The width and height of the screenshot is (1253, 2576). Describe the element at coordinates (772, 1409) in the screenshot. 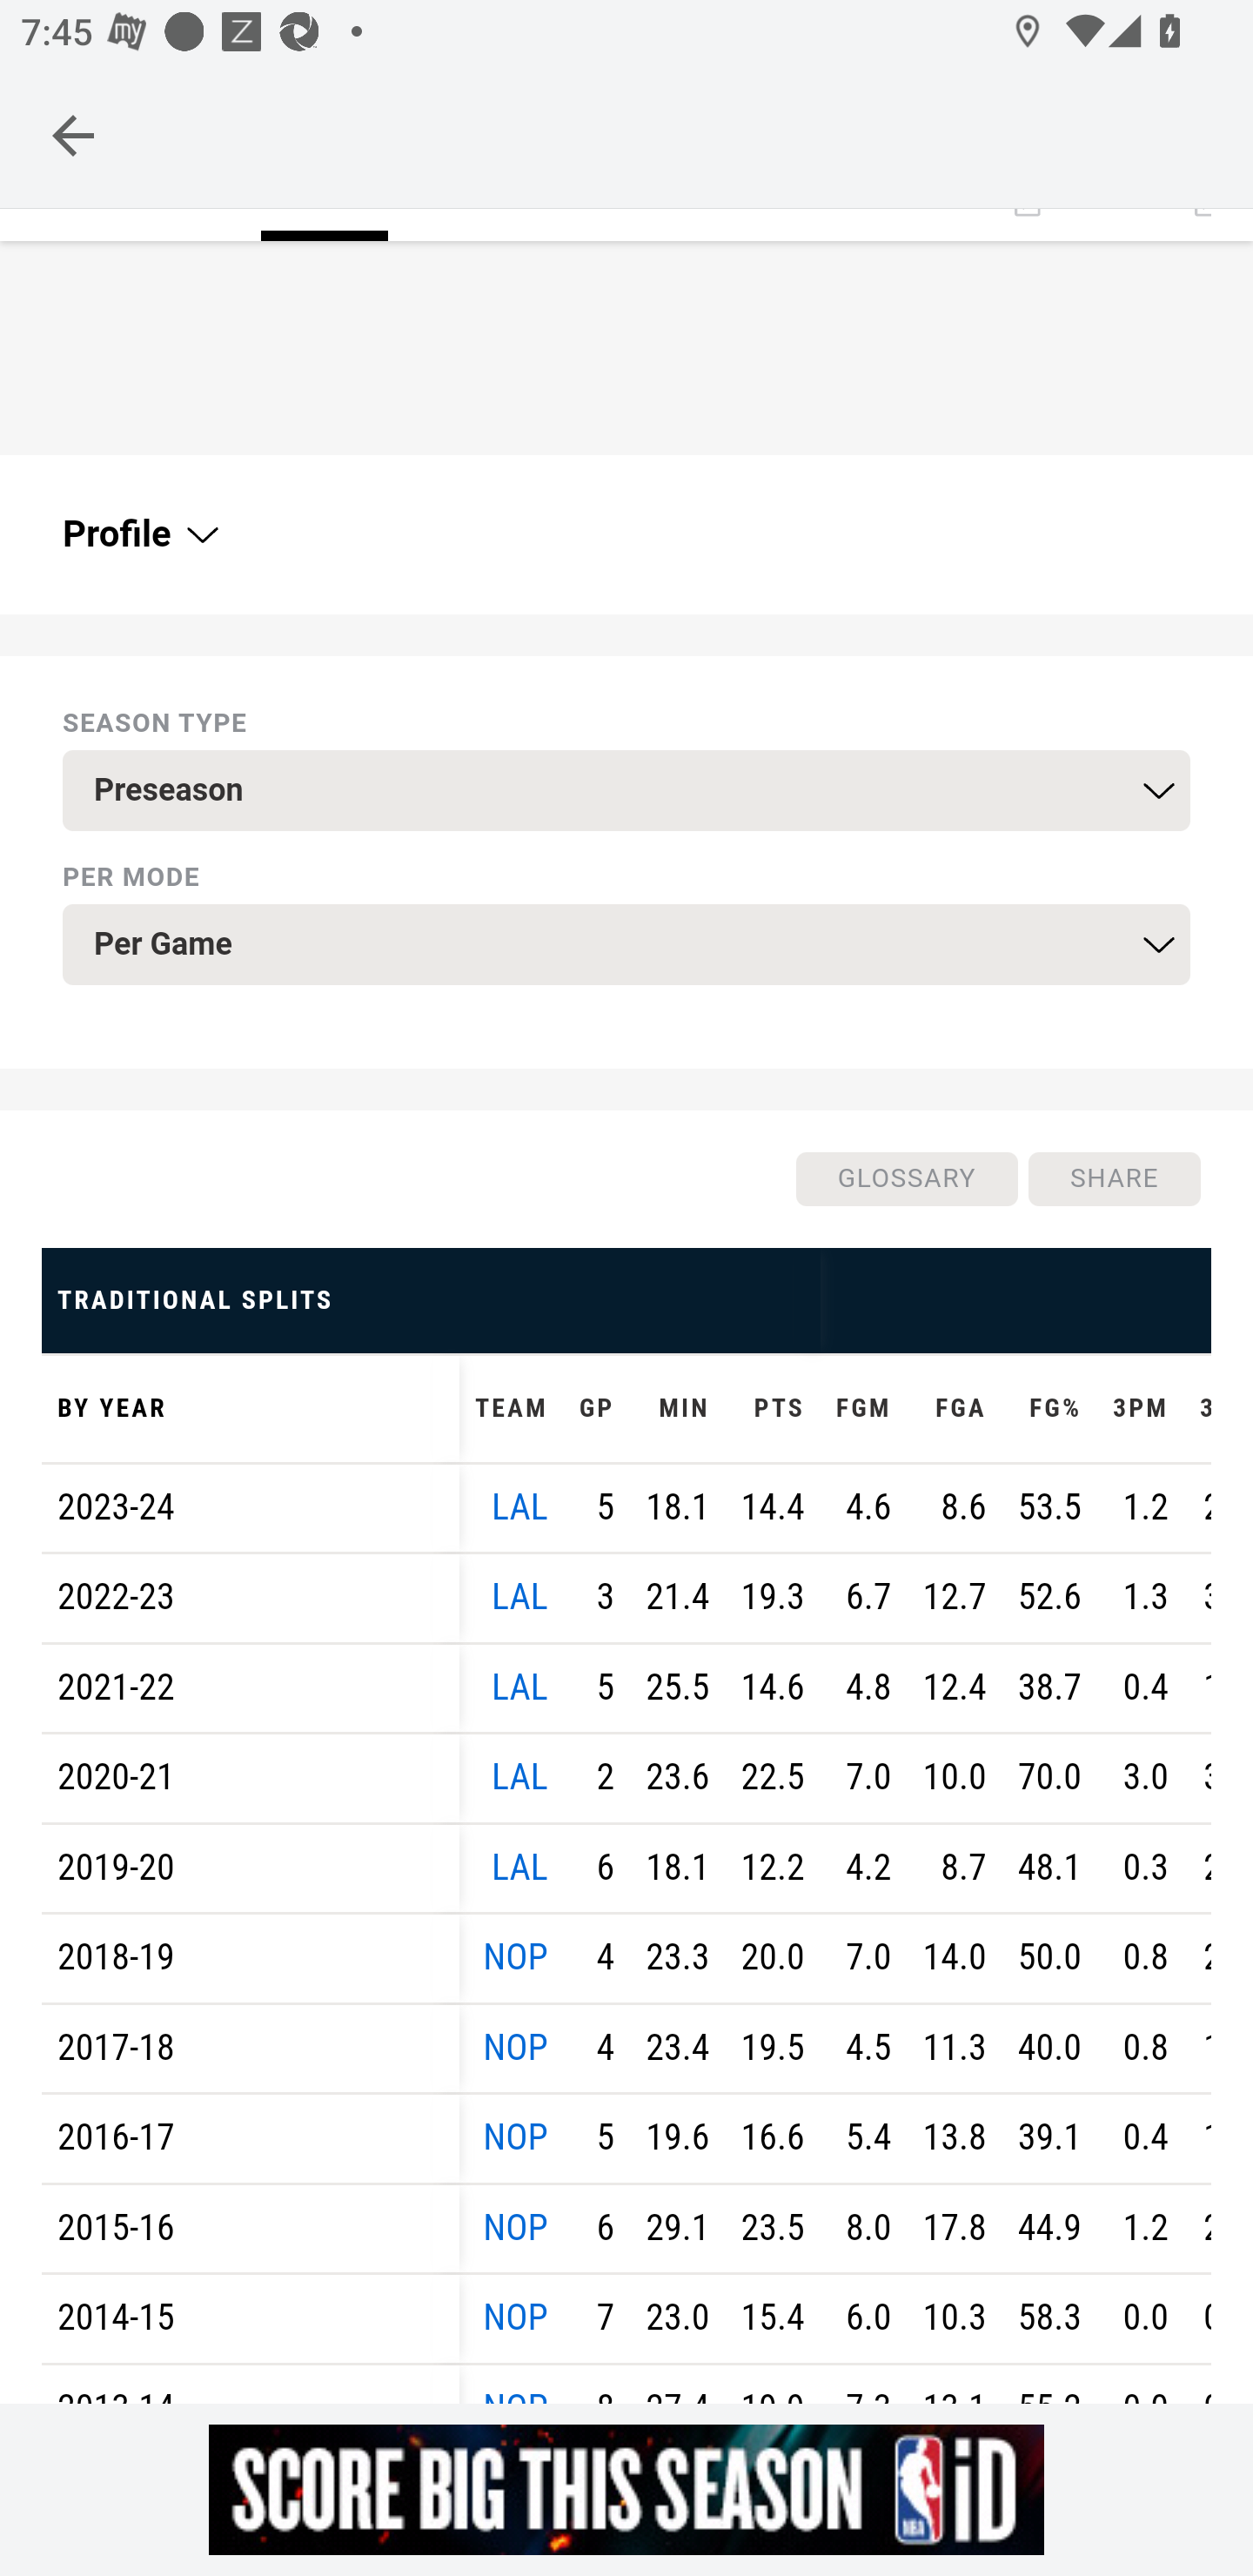

I see `PTS` at that location.